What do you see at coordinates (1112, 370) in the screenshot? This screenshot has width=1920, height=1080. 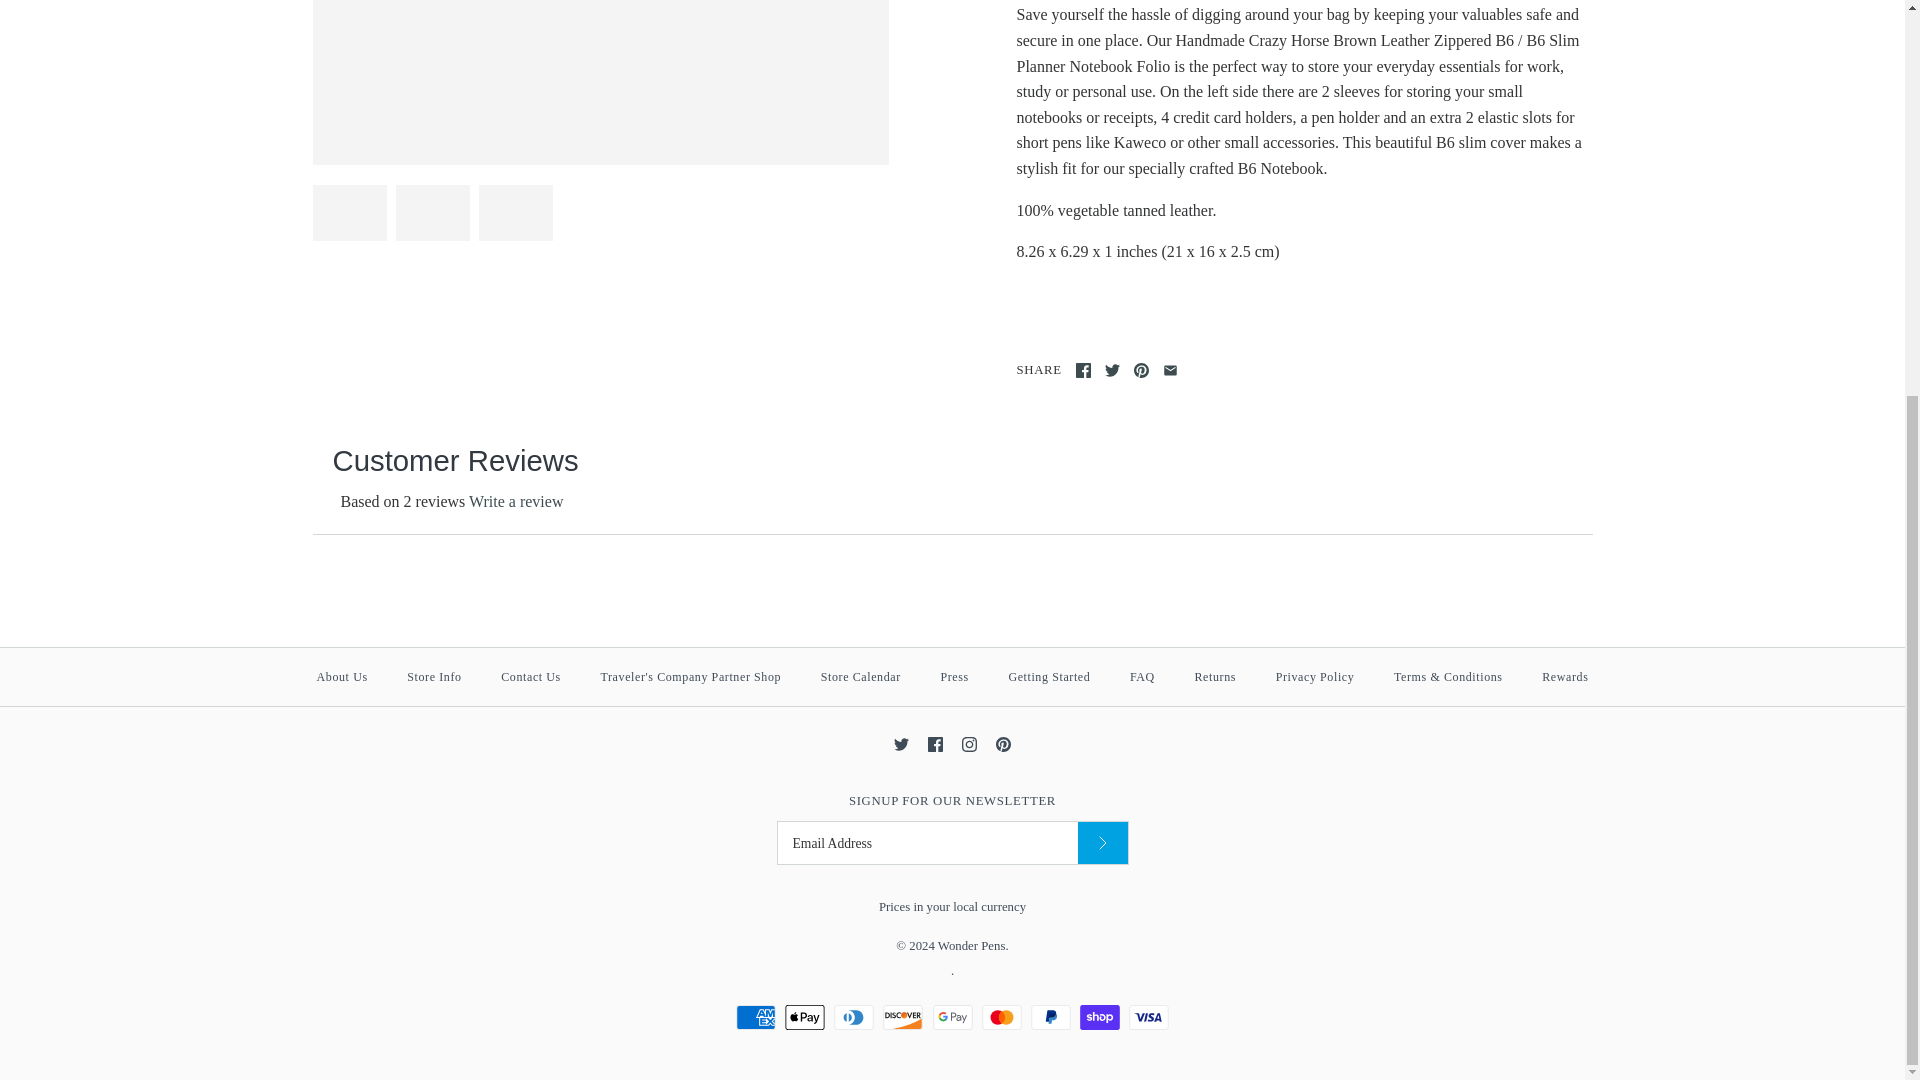 I see `Twitter` at bounding box center [1112, 370].